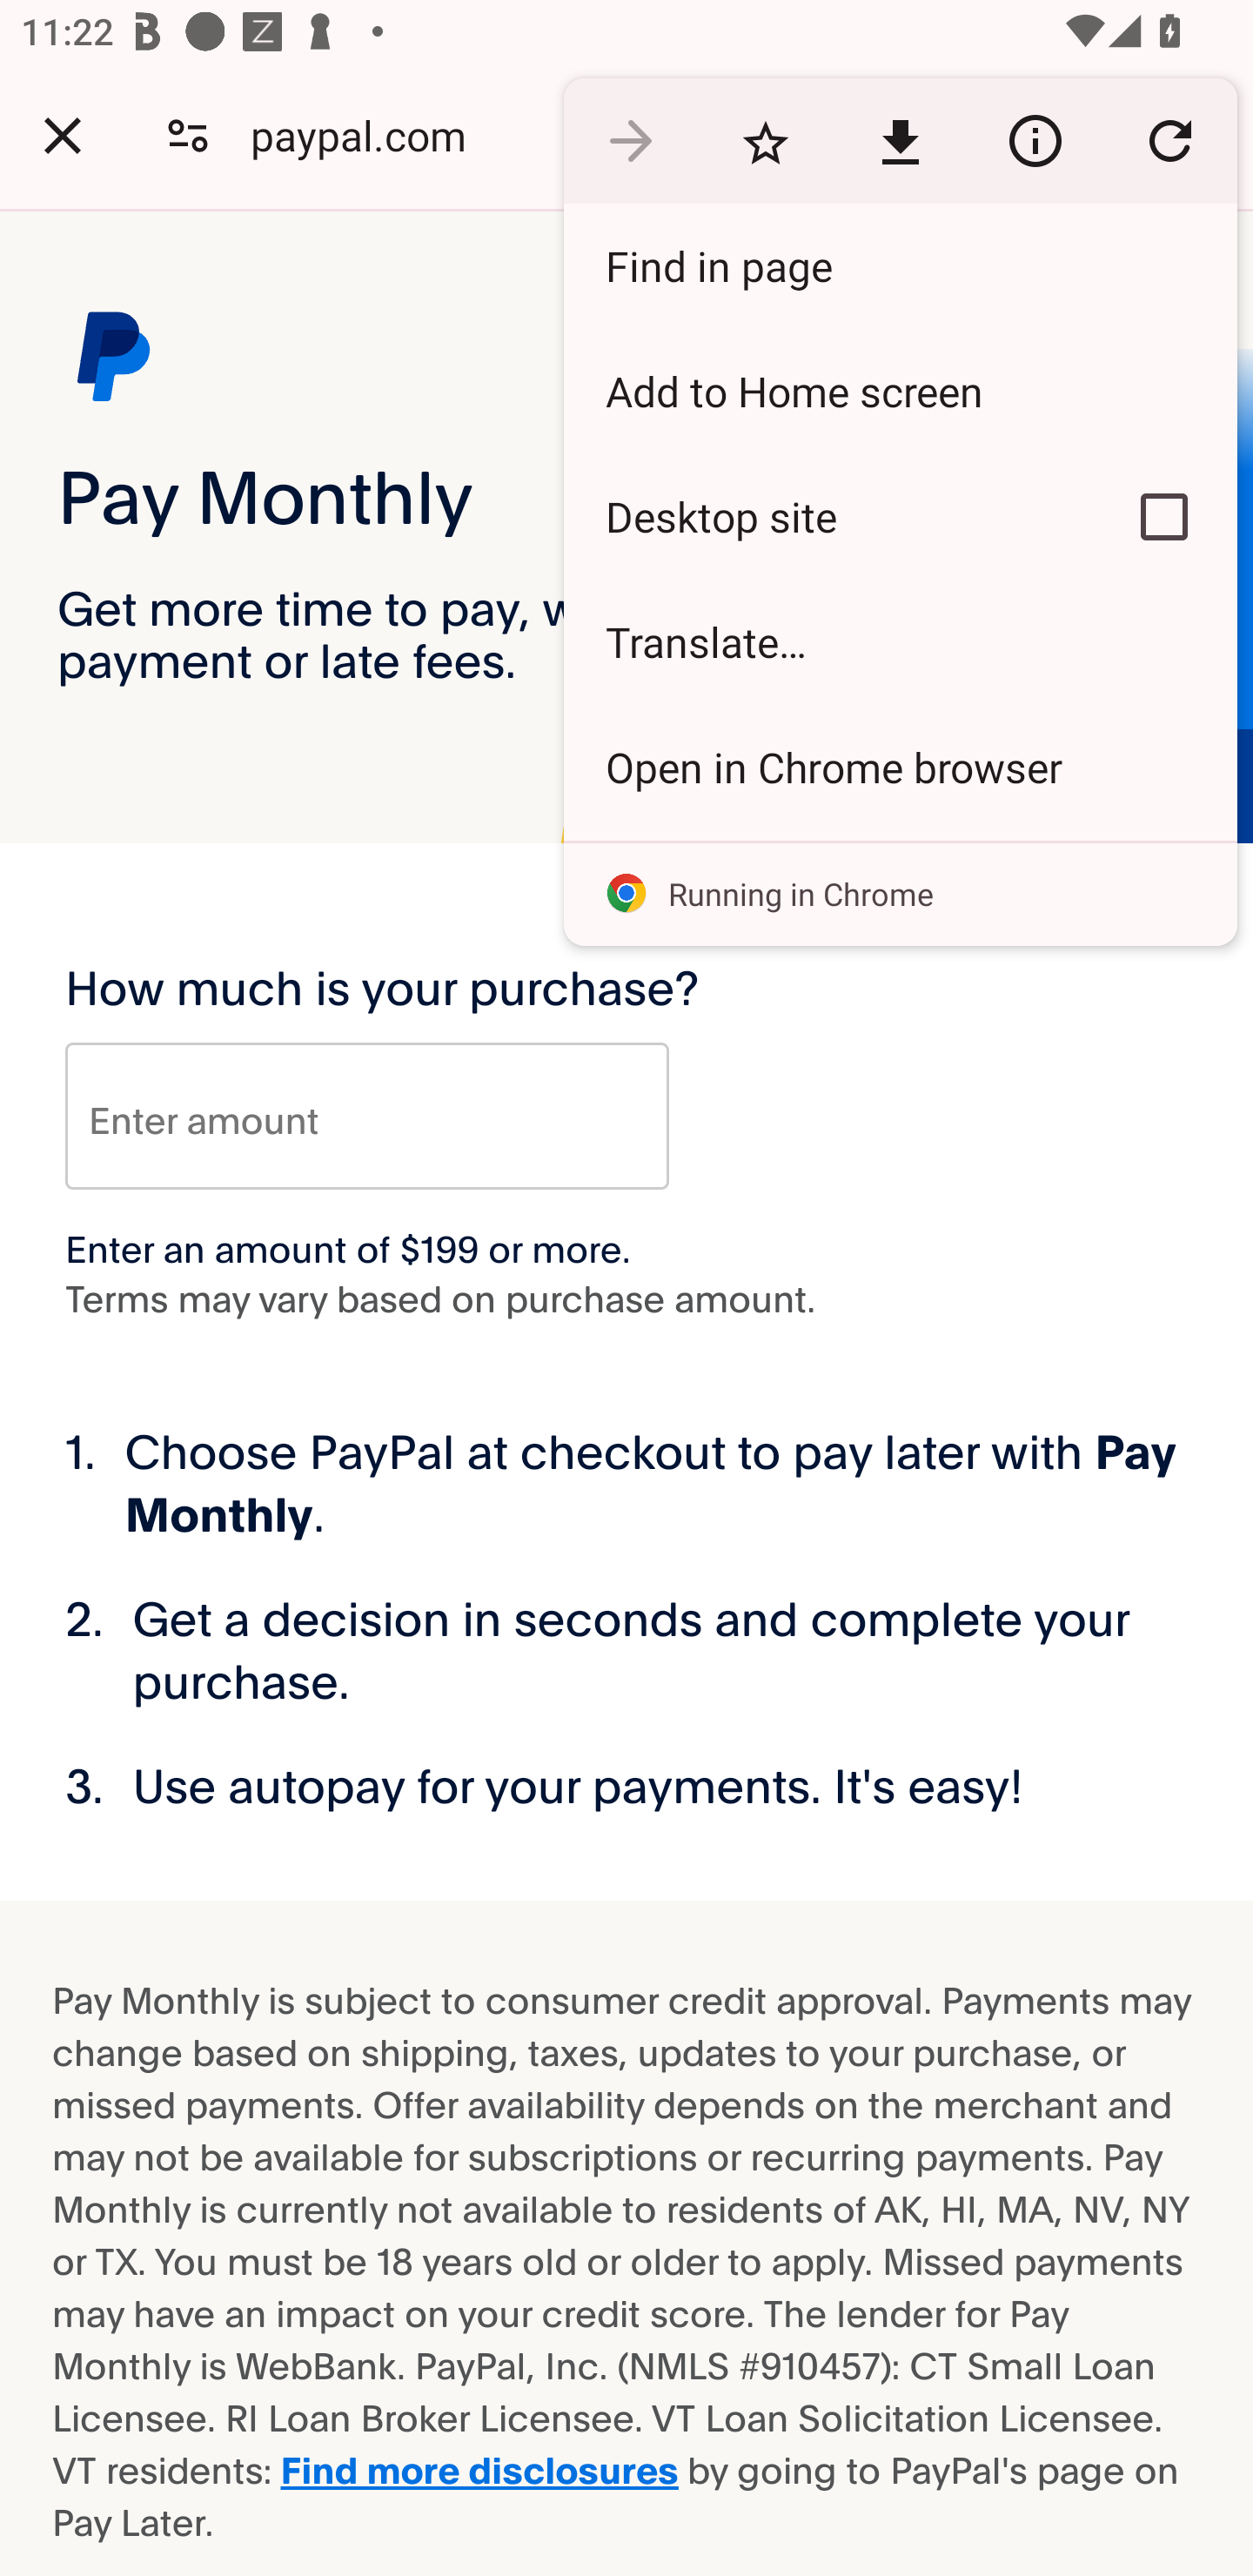 Image resolution: width=1253 pixels, height=2576 pixels. What do you see at coordinates (901, 642) in the screenshot?
I see `Translate…` at bounding box center [901, 642].